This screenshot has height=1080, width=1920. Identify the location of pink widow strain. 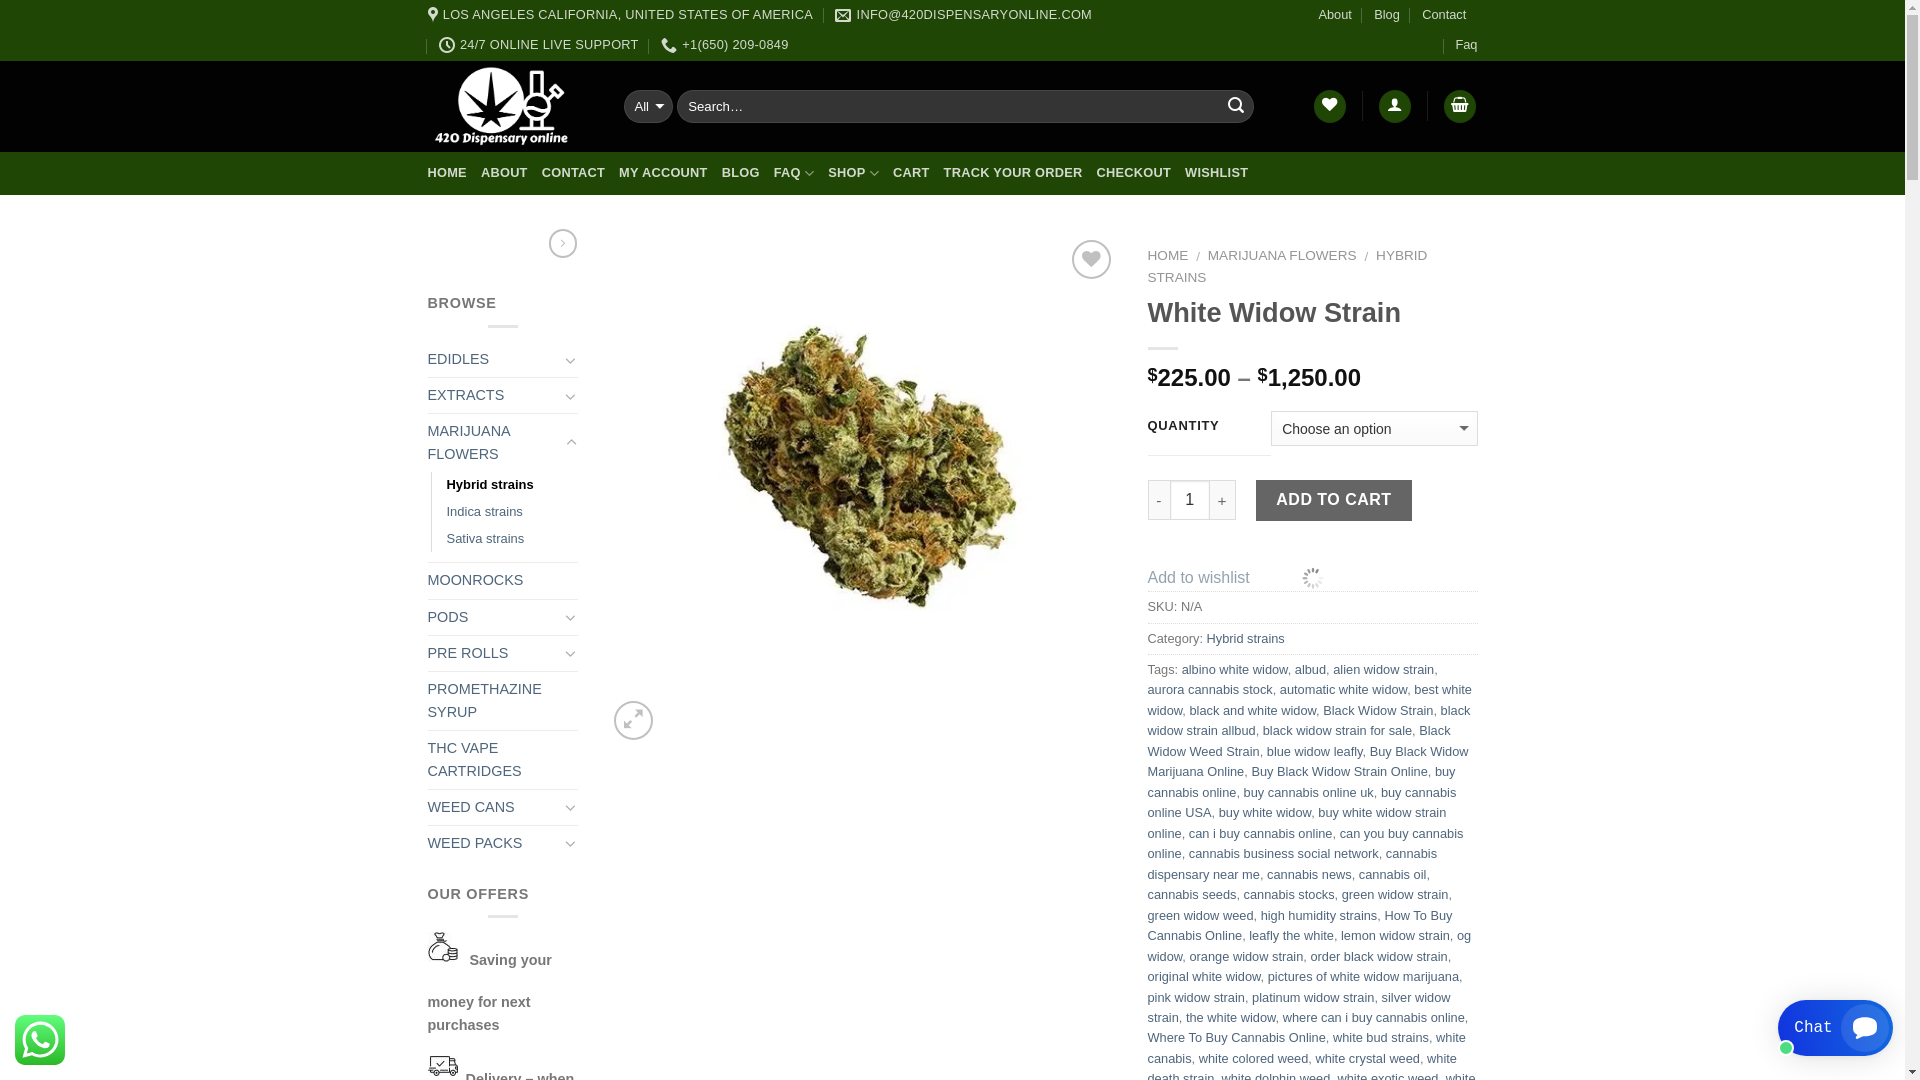
(1196, 998).